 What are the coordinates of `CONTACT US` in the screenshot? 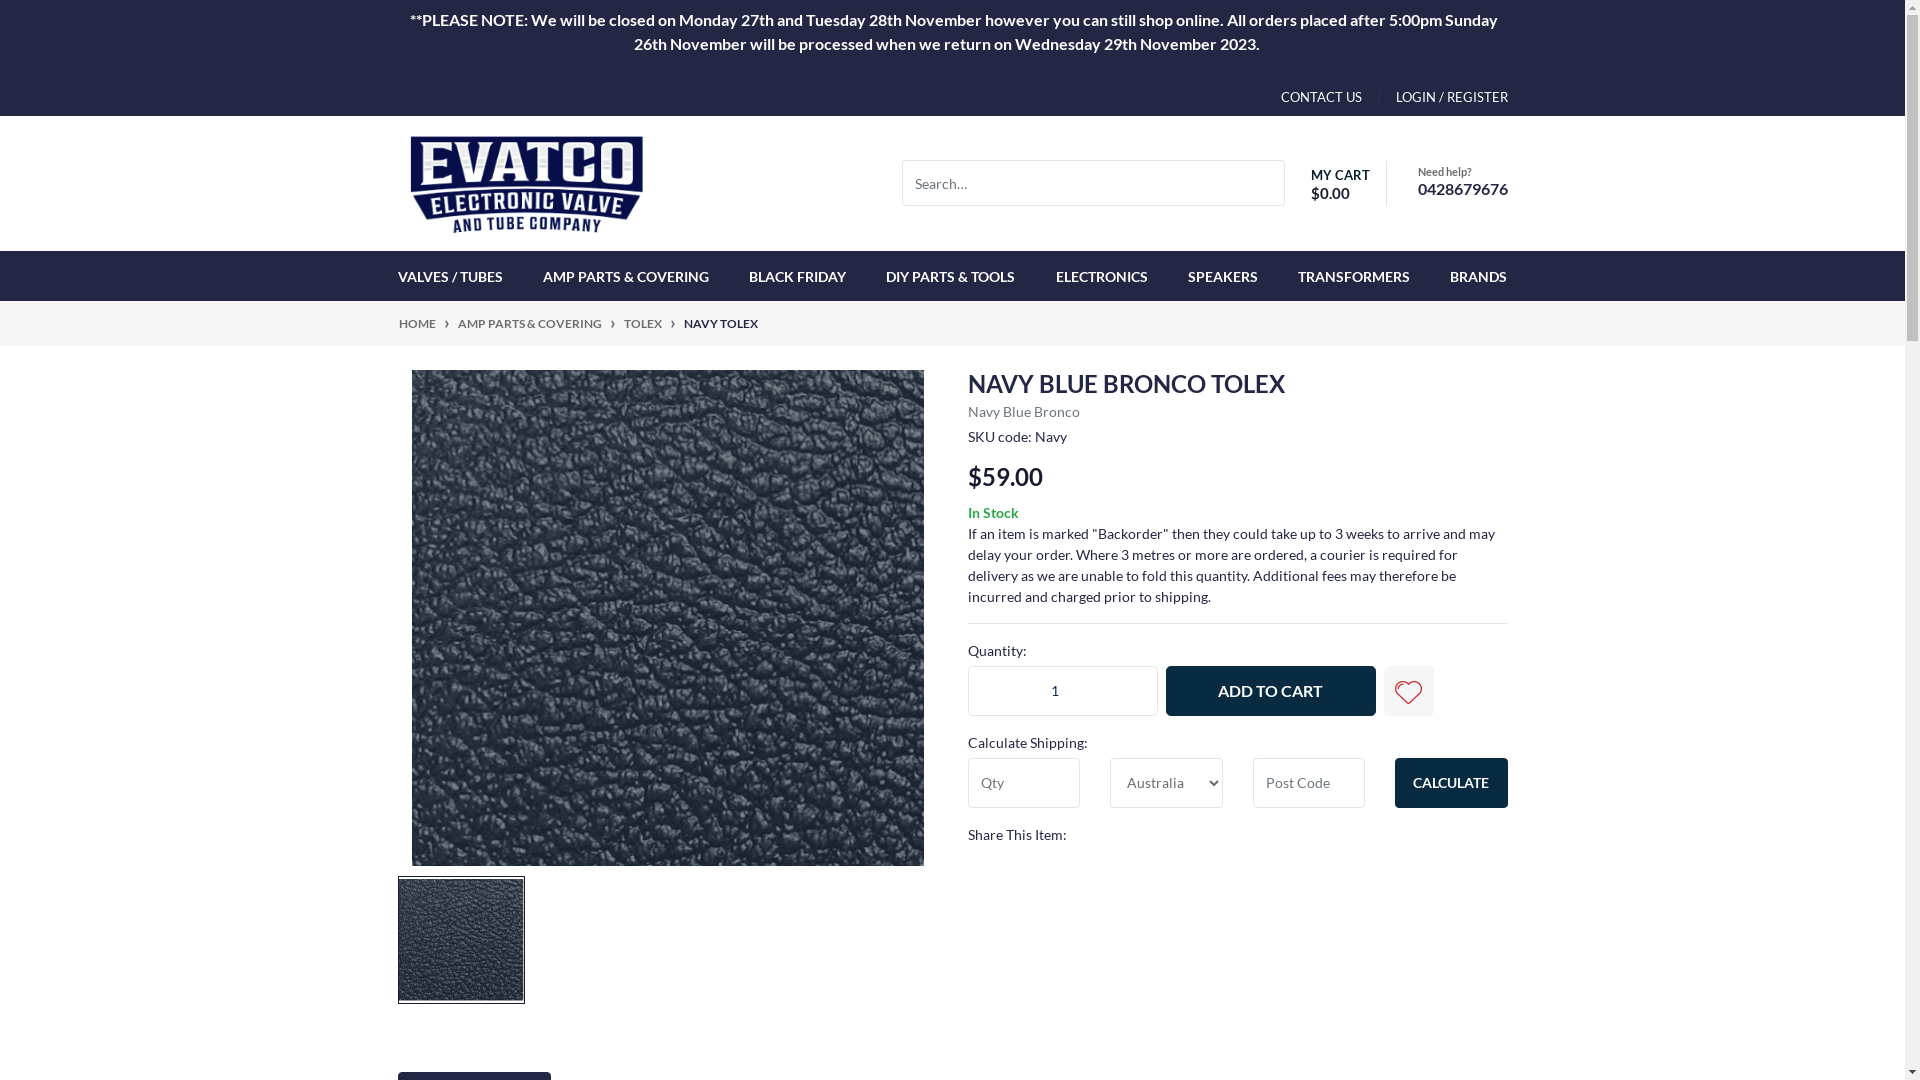 It's located at (1320, 98).